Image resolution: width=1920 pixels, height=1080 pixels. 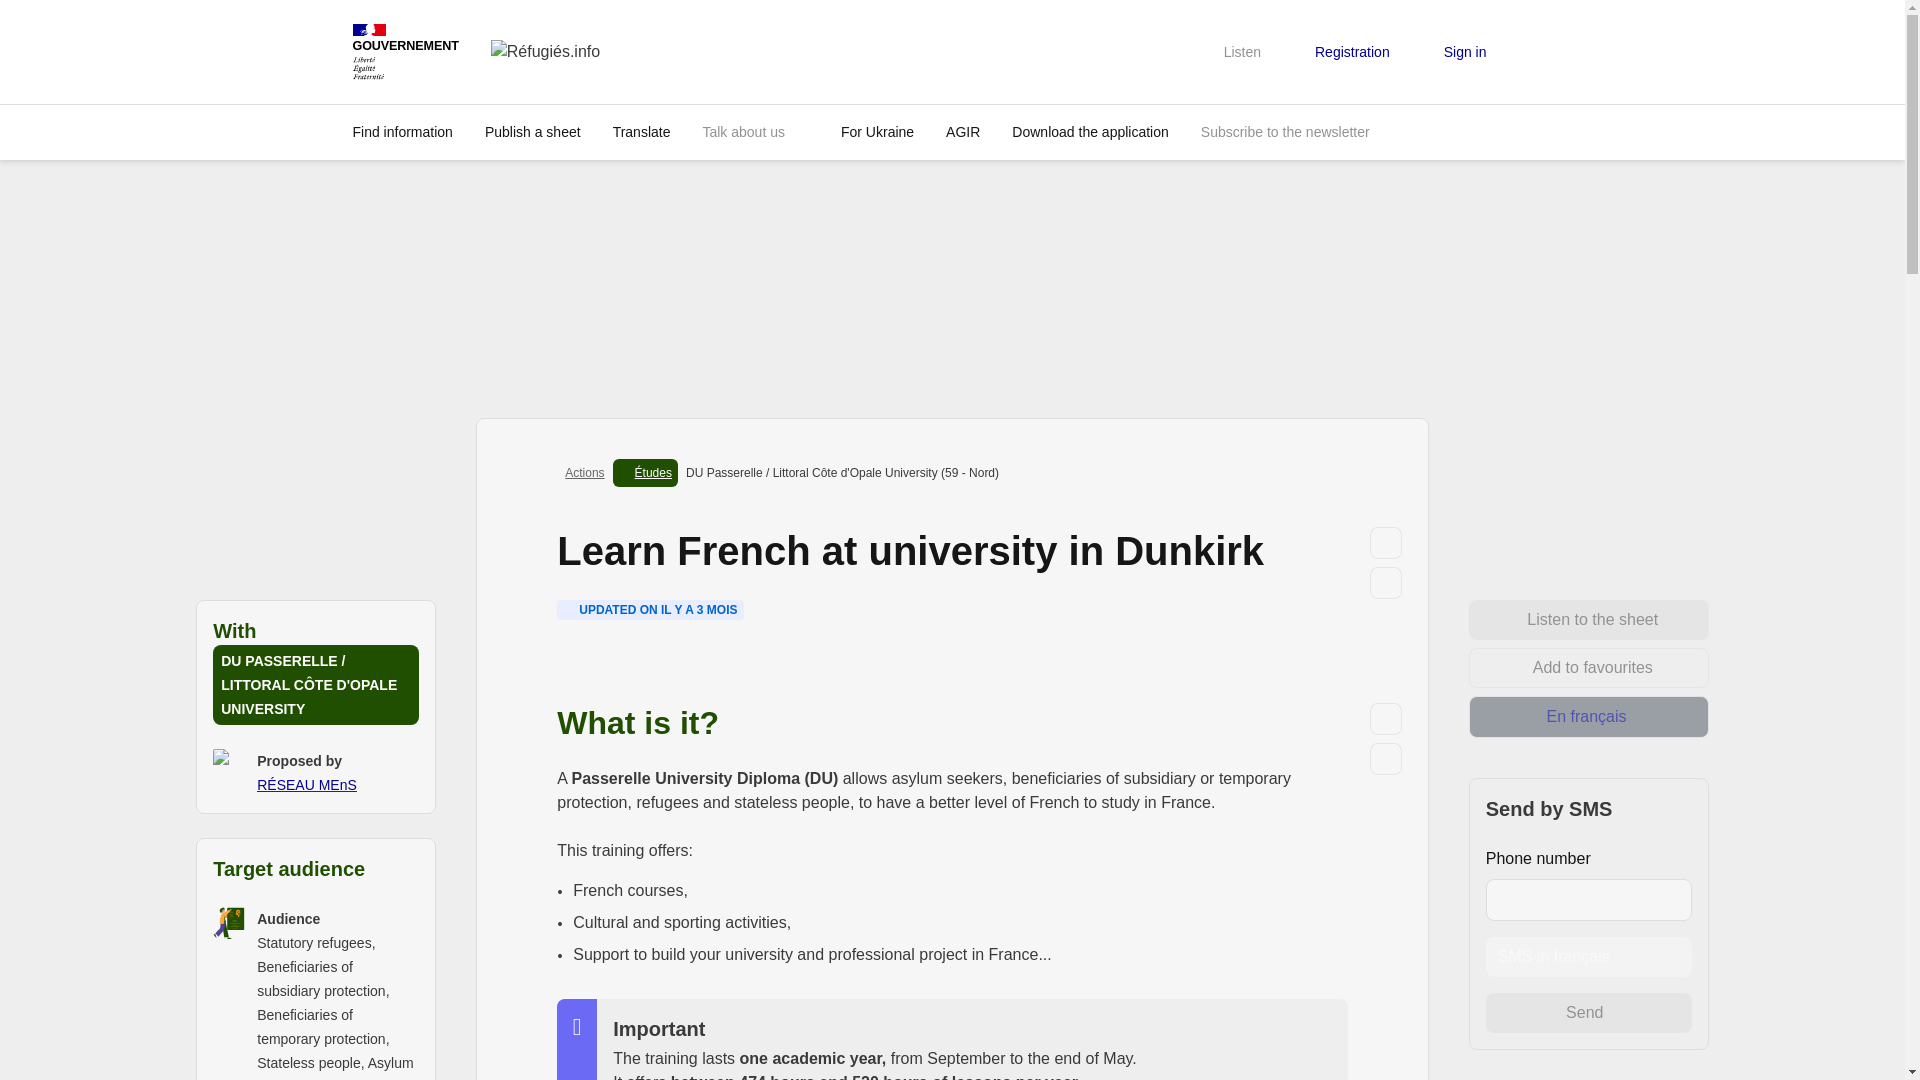 What do you see at coordinates (877, 131) in the screenshot?
I see `For Ukraine` at bounding box center [877, 131].